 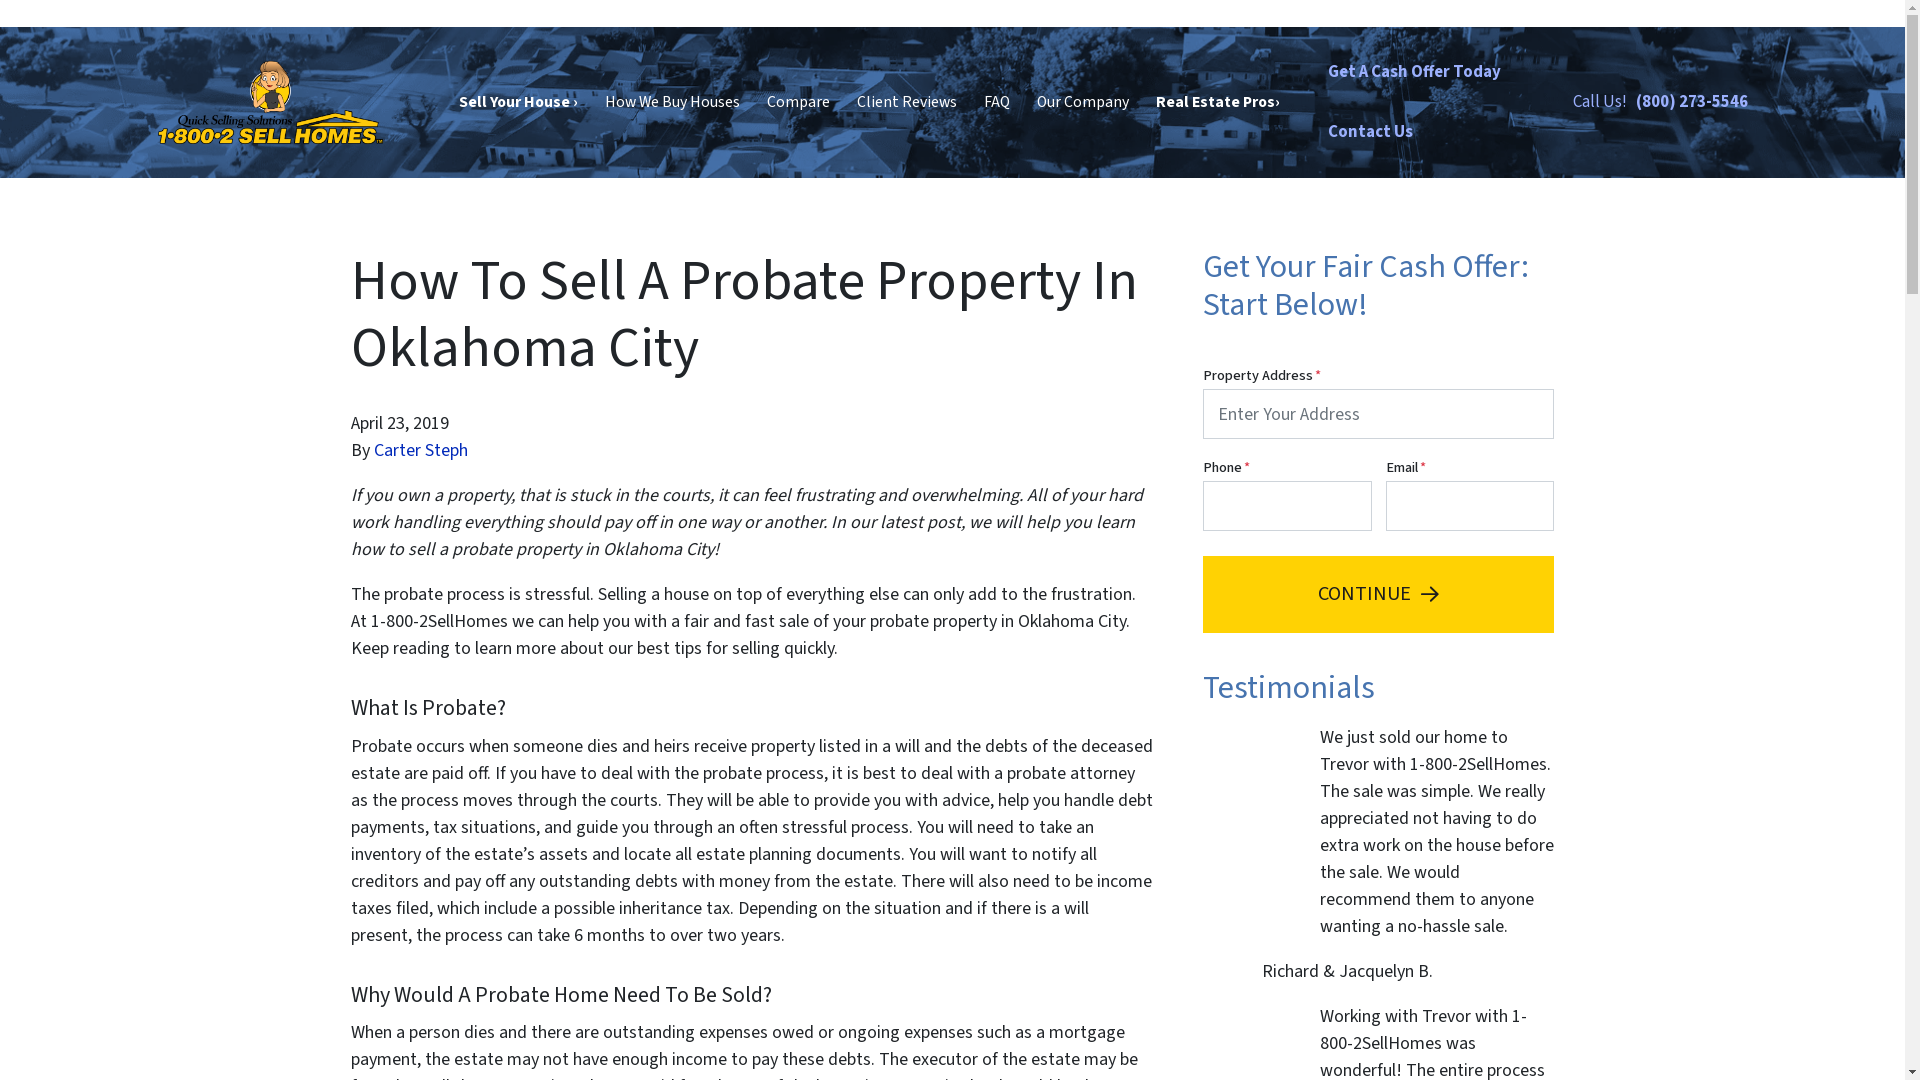 I want to click on Carter Steph, so click(x=421, y=450).